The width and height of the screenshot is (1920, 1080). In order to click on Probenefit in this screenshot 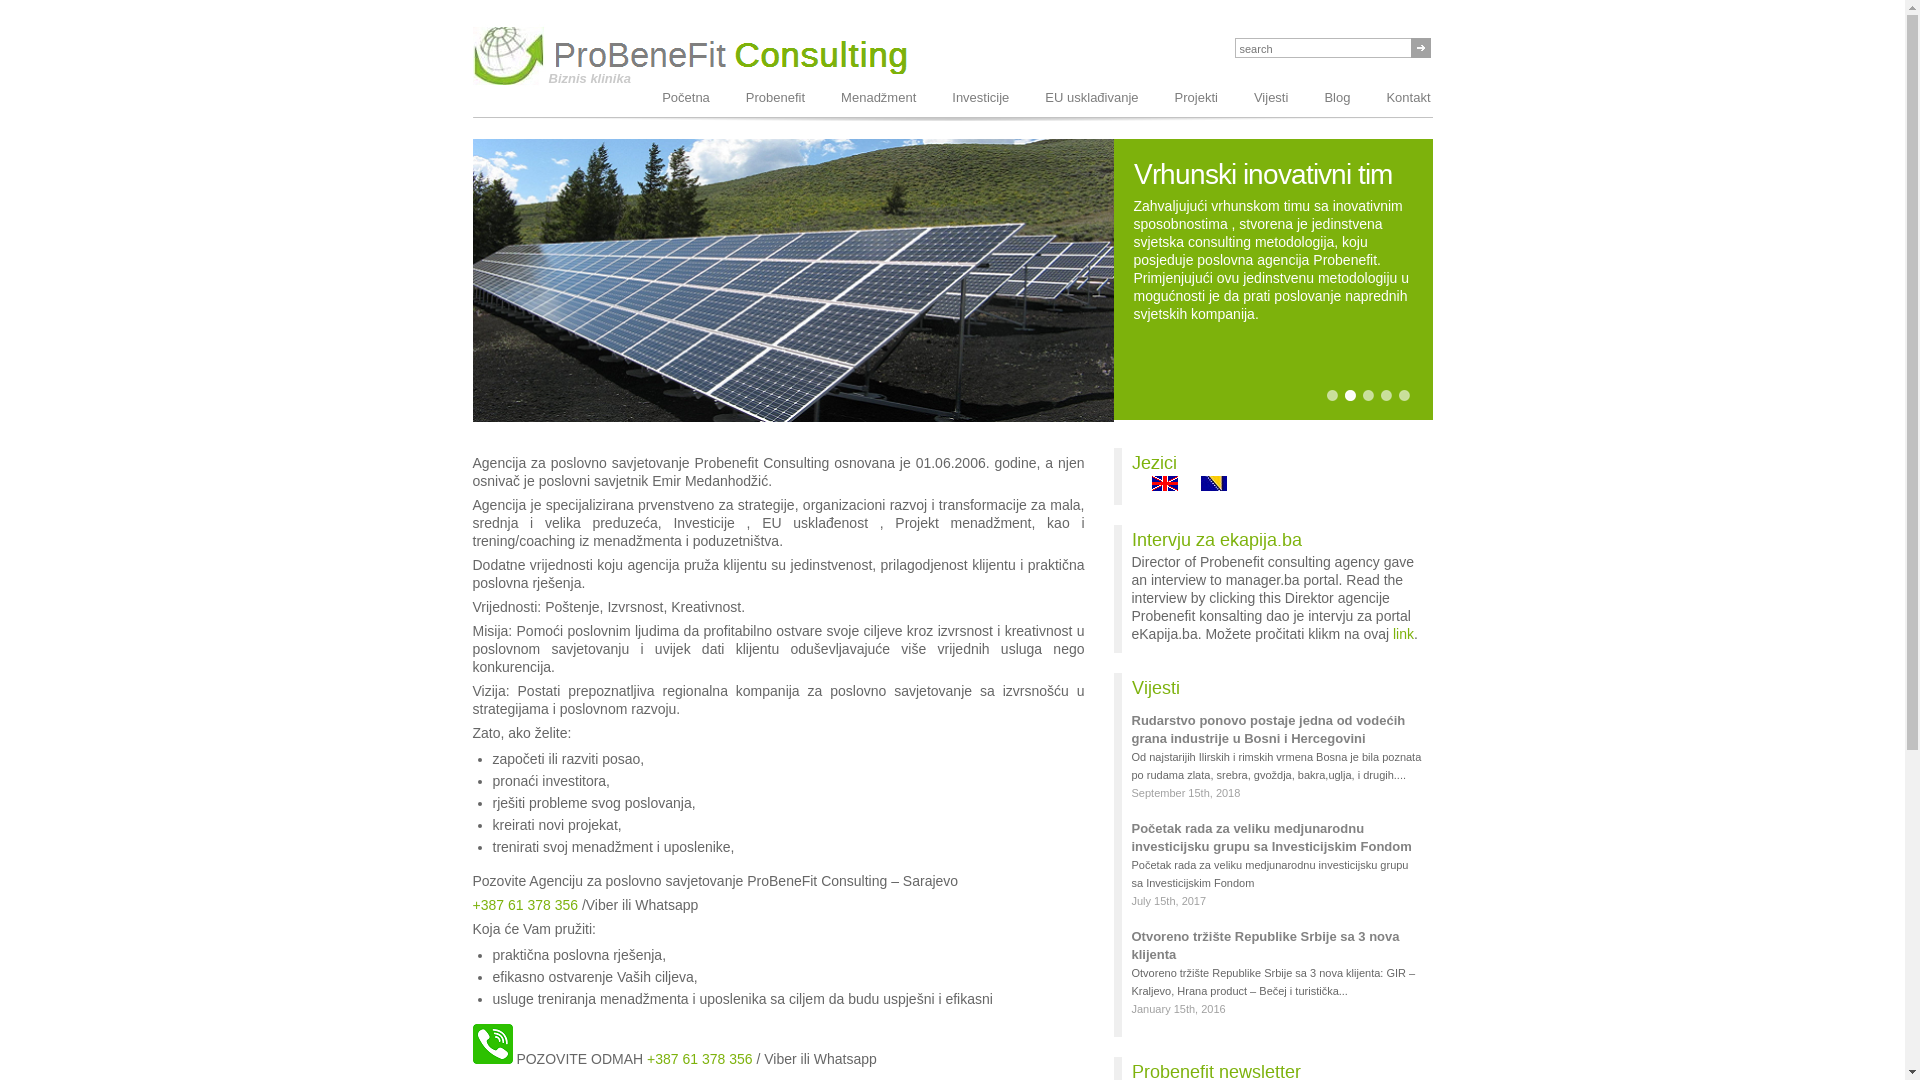, I will do `click(776, 98)`.